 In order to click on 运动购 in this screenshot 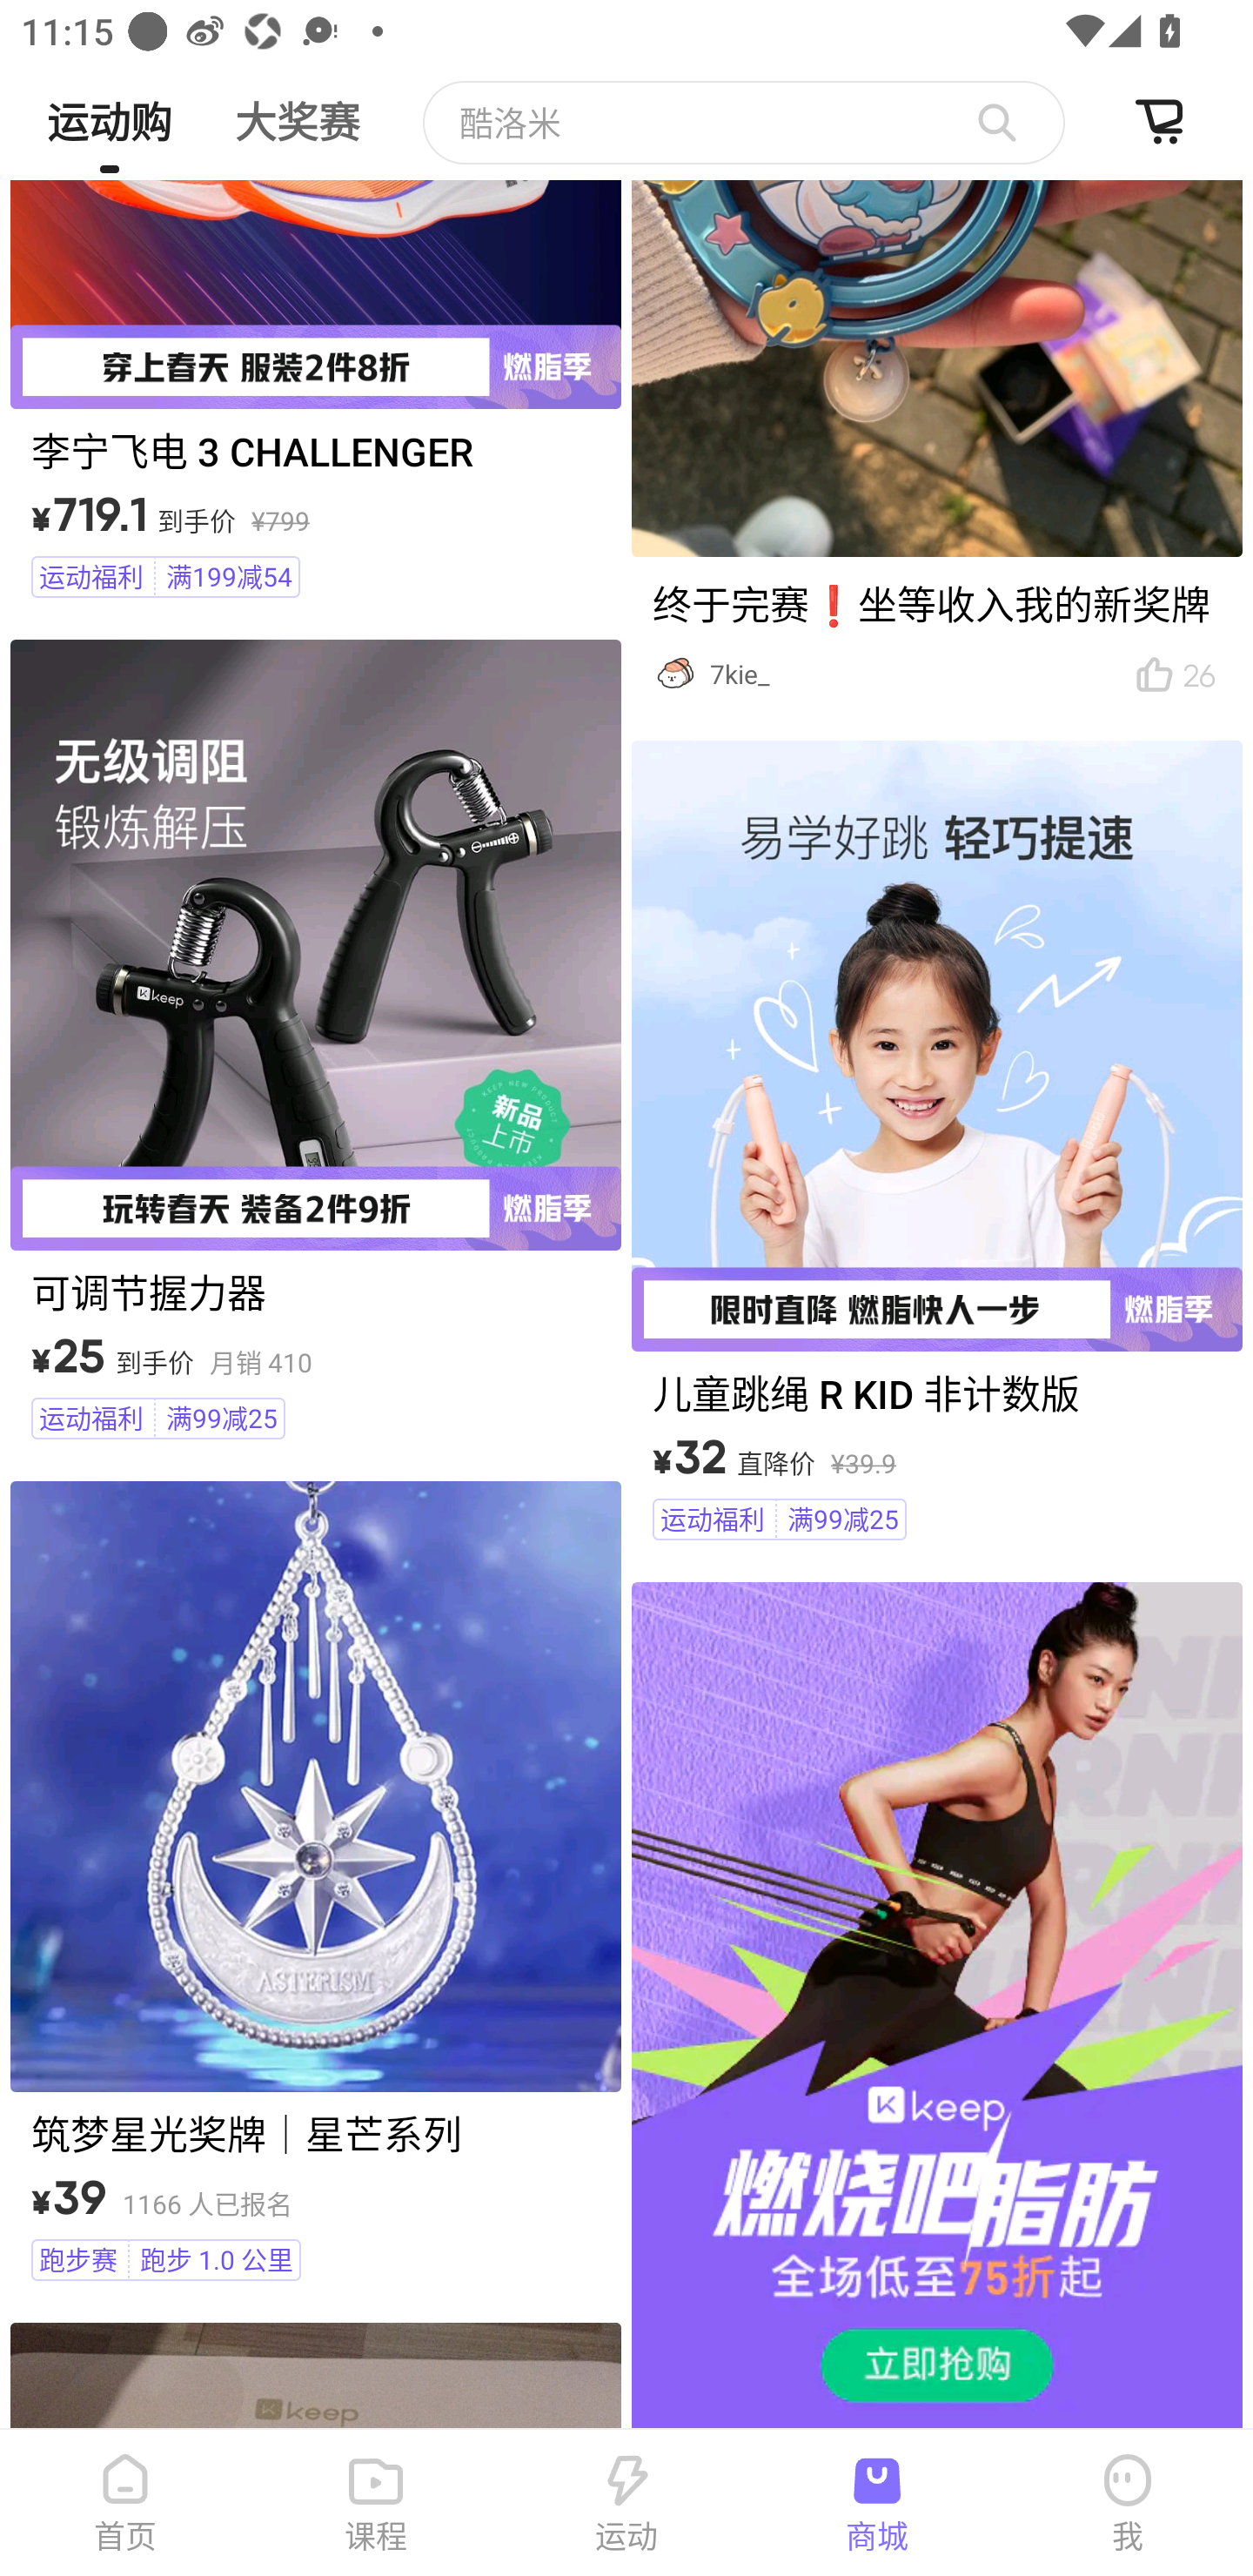, I will do `click(109, 110)`.